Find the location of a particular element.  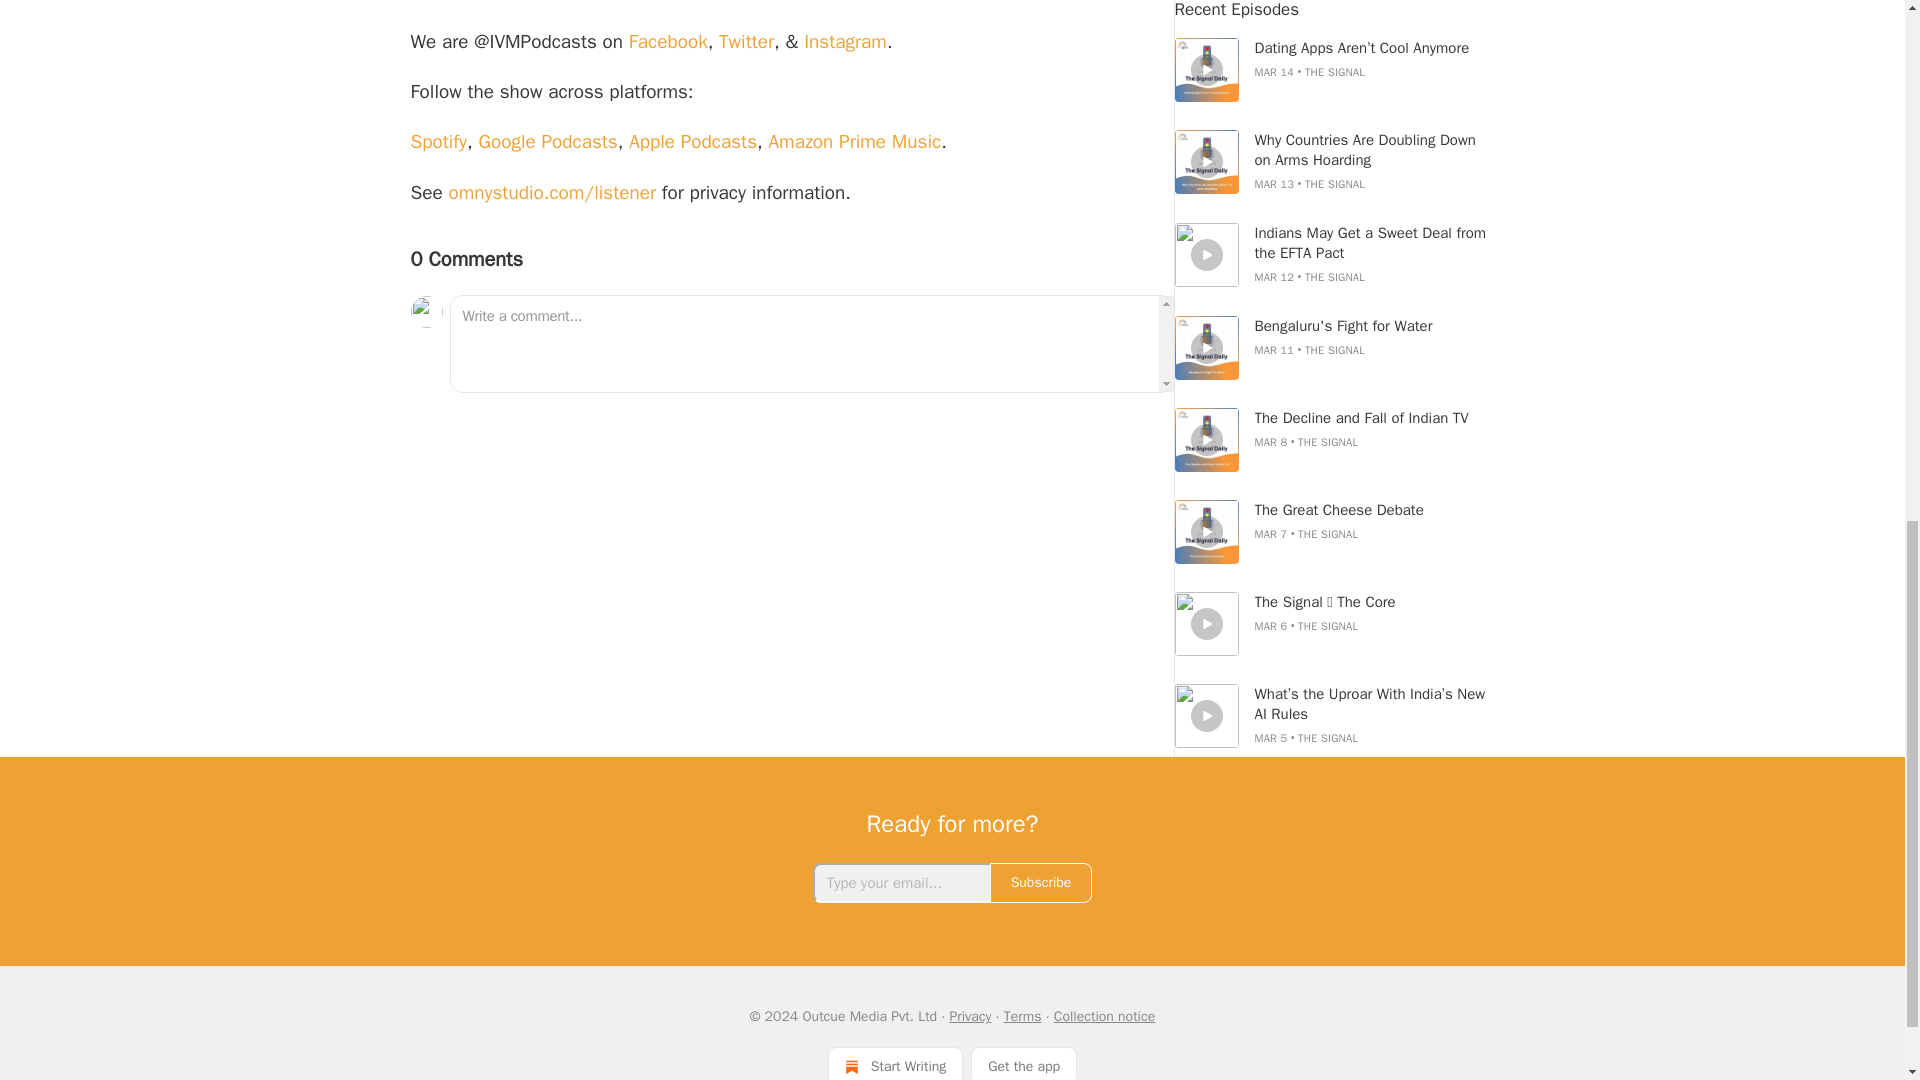

Twitter is located at coordinates (746, 42).